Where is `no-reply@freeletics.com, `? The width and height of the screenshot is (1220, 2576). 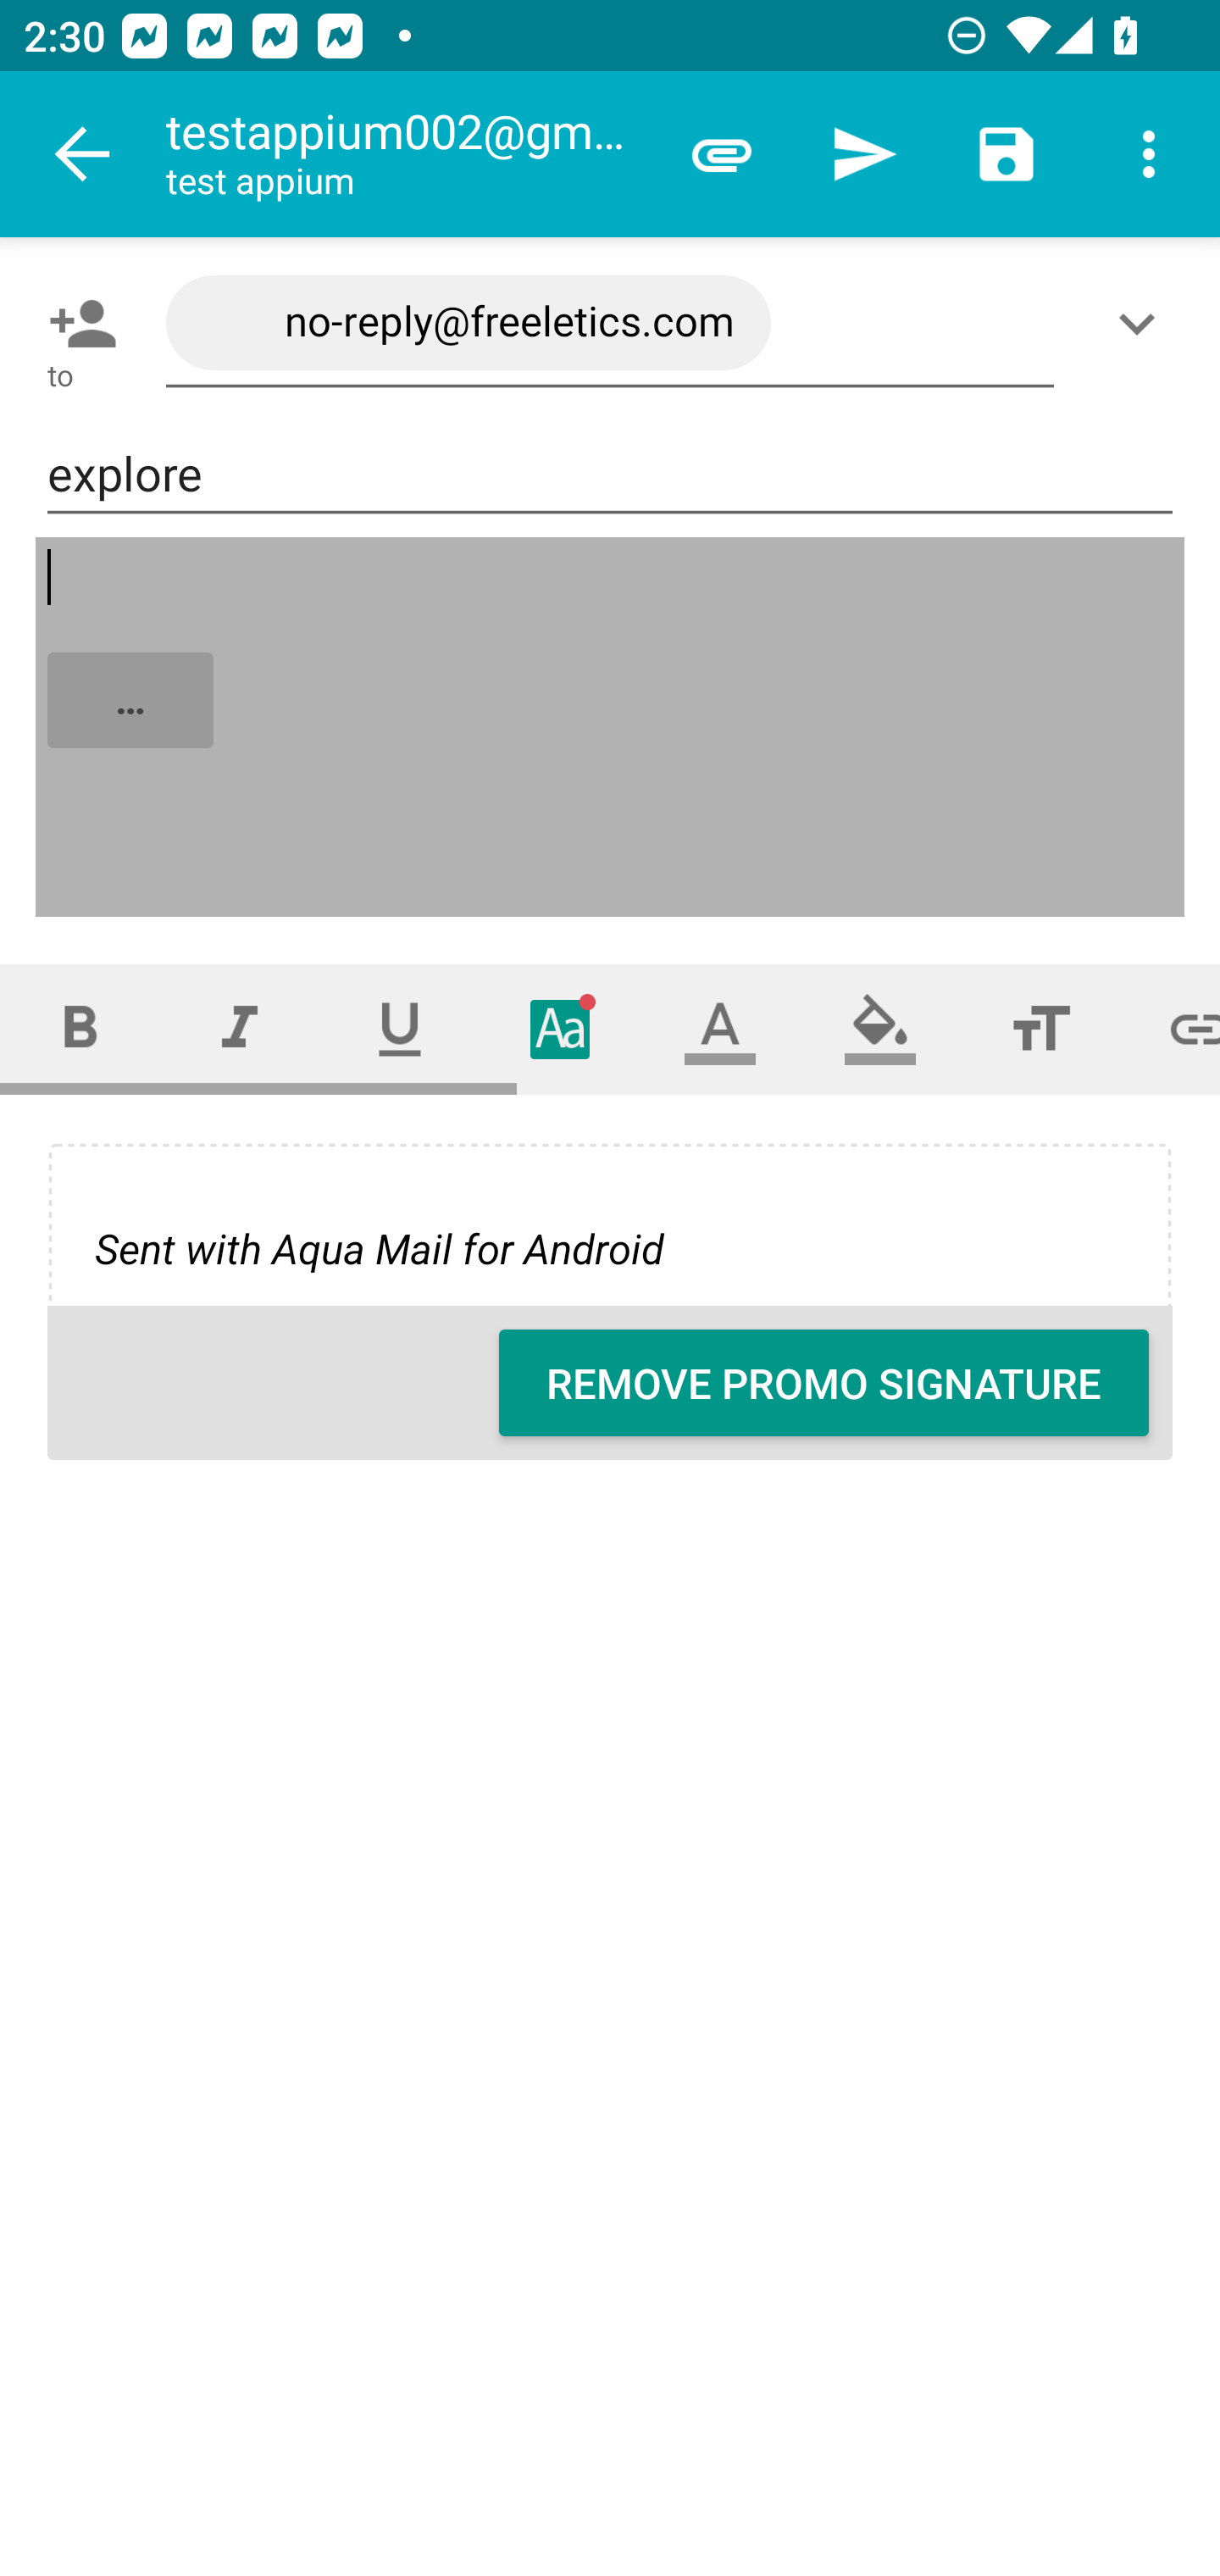 no-reply@freeletics.com,  is located at coordinates (610, 324).